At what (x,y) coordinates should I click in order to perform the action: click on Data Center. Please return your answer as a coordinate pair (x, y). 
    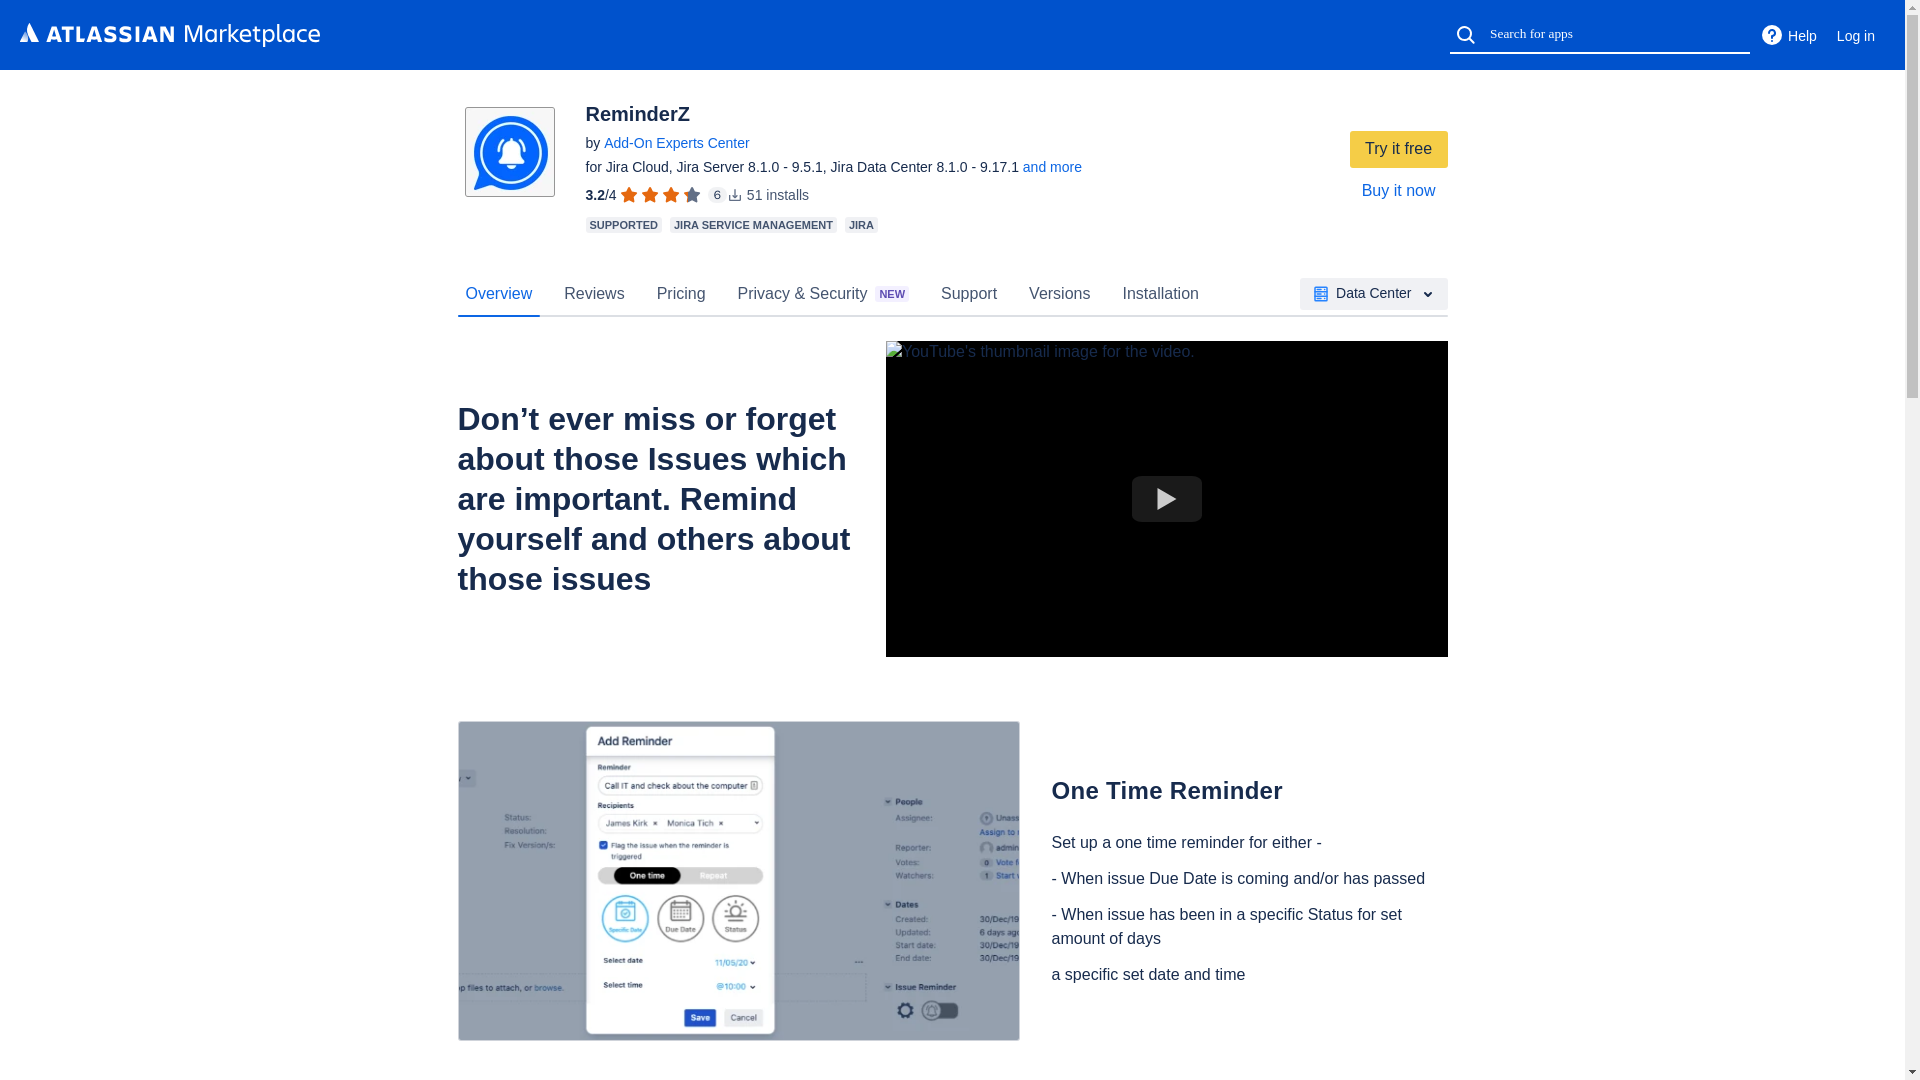
    Looking at the image, I should click on (1373, 293).